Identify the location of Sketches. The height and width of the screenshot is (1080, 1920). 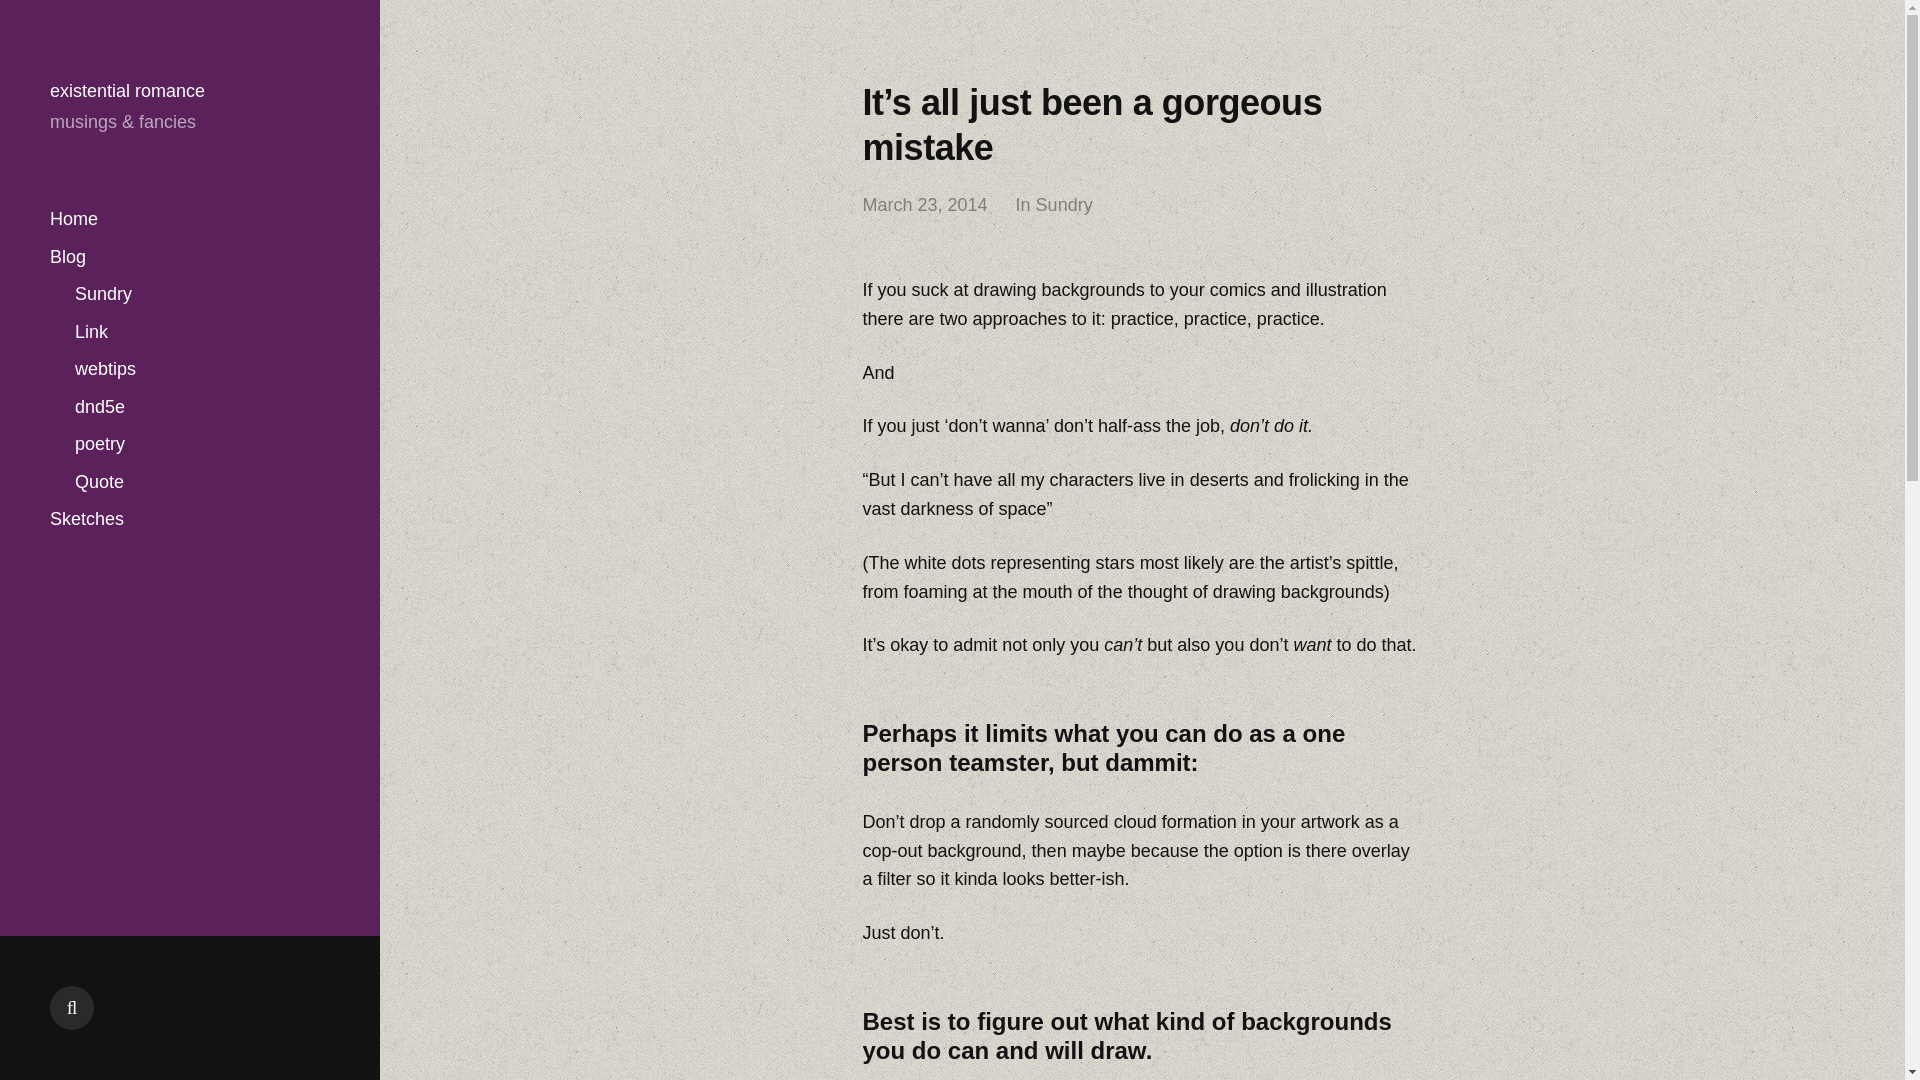
(86, 519).